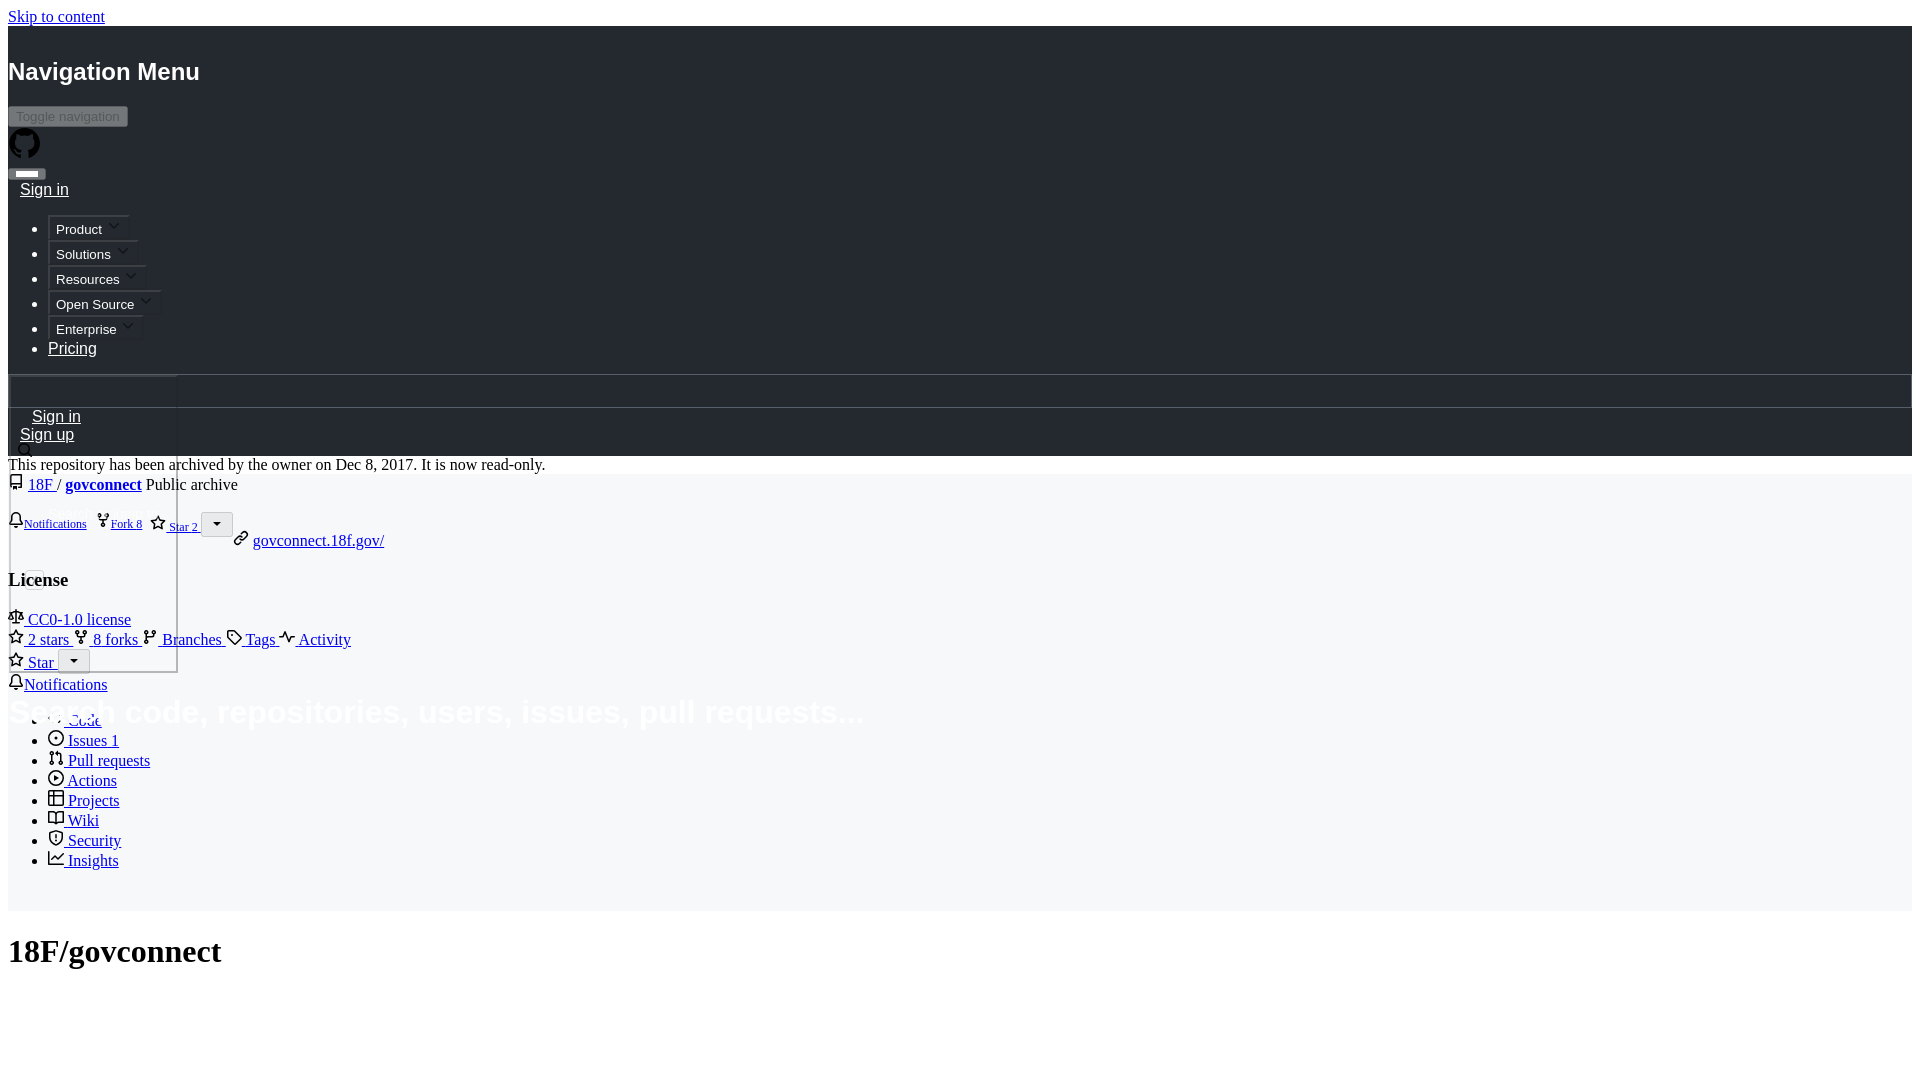  What do you see at coordinates (93, 252) in the screenshot?
I see `Solutions` at bounding box center [93, 252].